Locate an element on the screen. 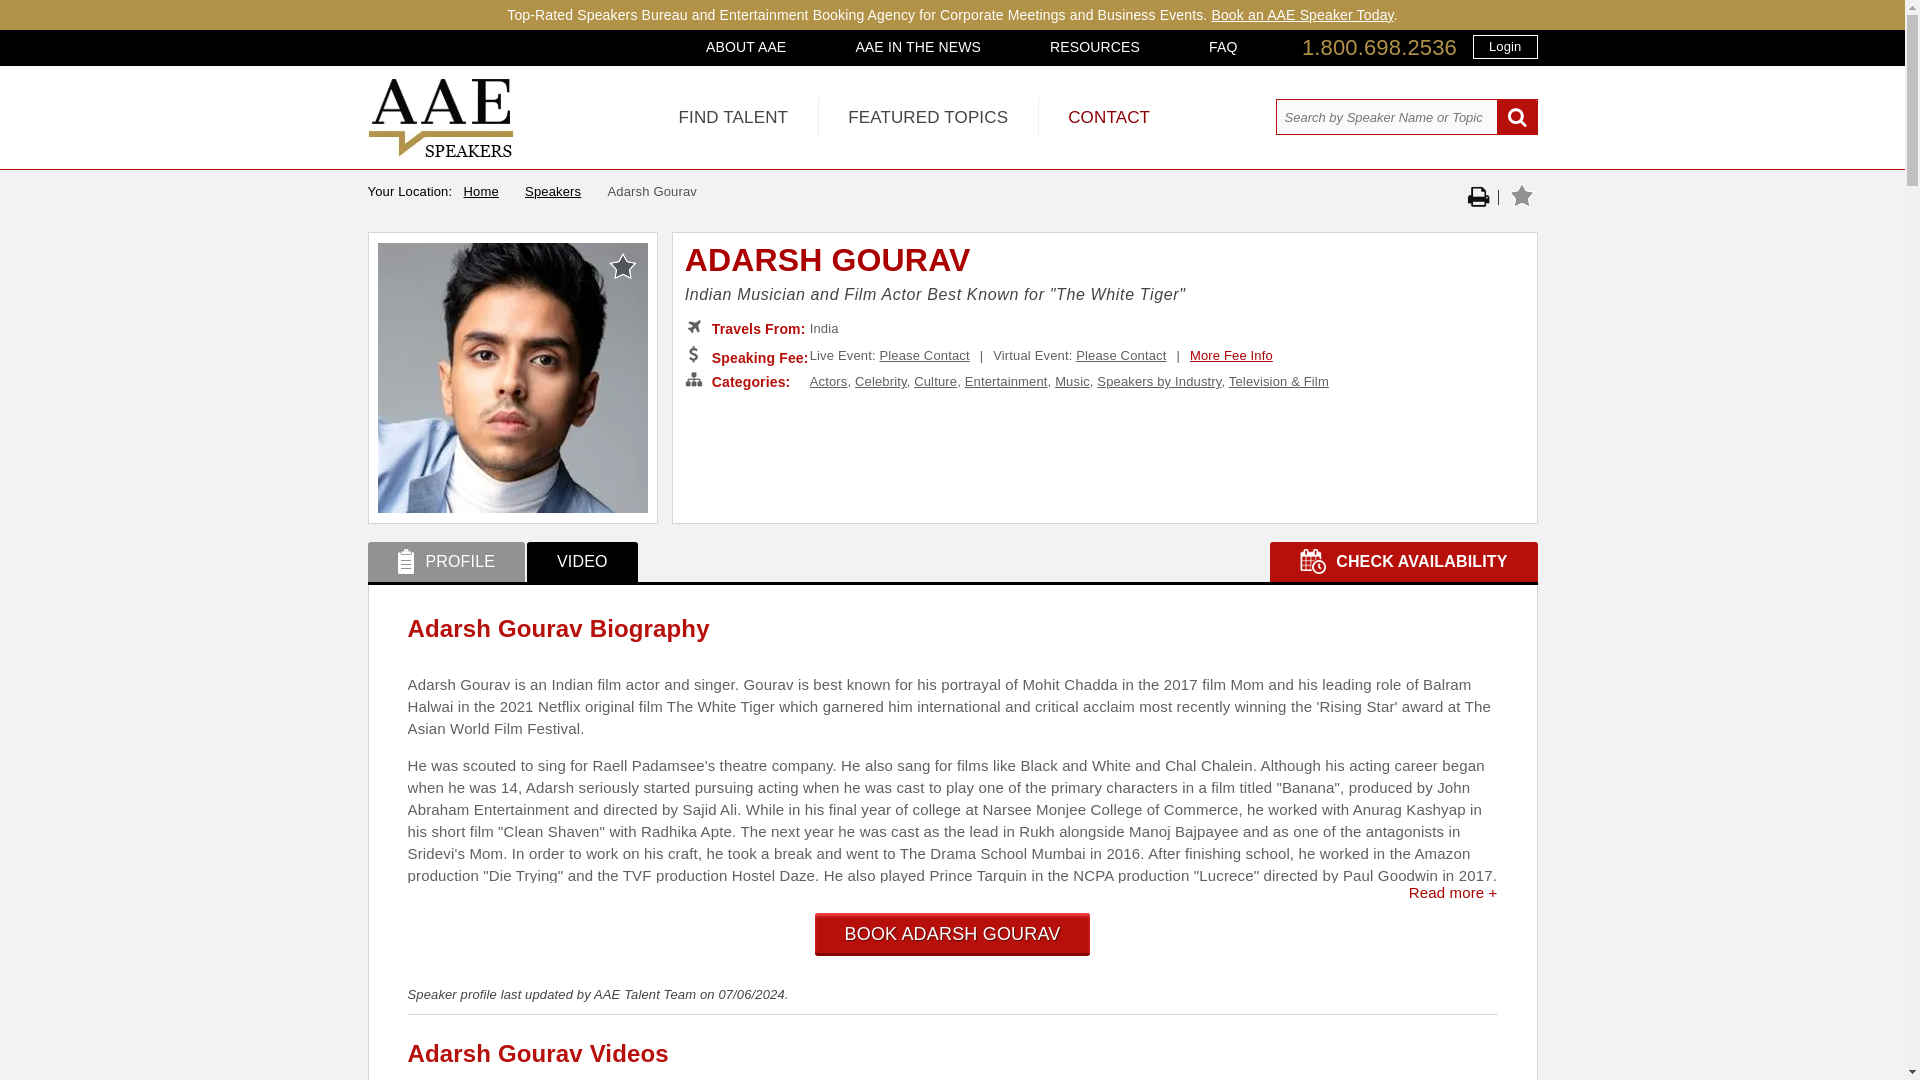 The width and height of the screenshot is (1920, 1080). AAE IN THE NEWS is located at coordinates (918, 46).